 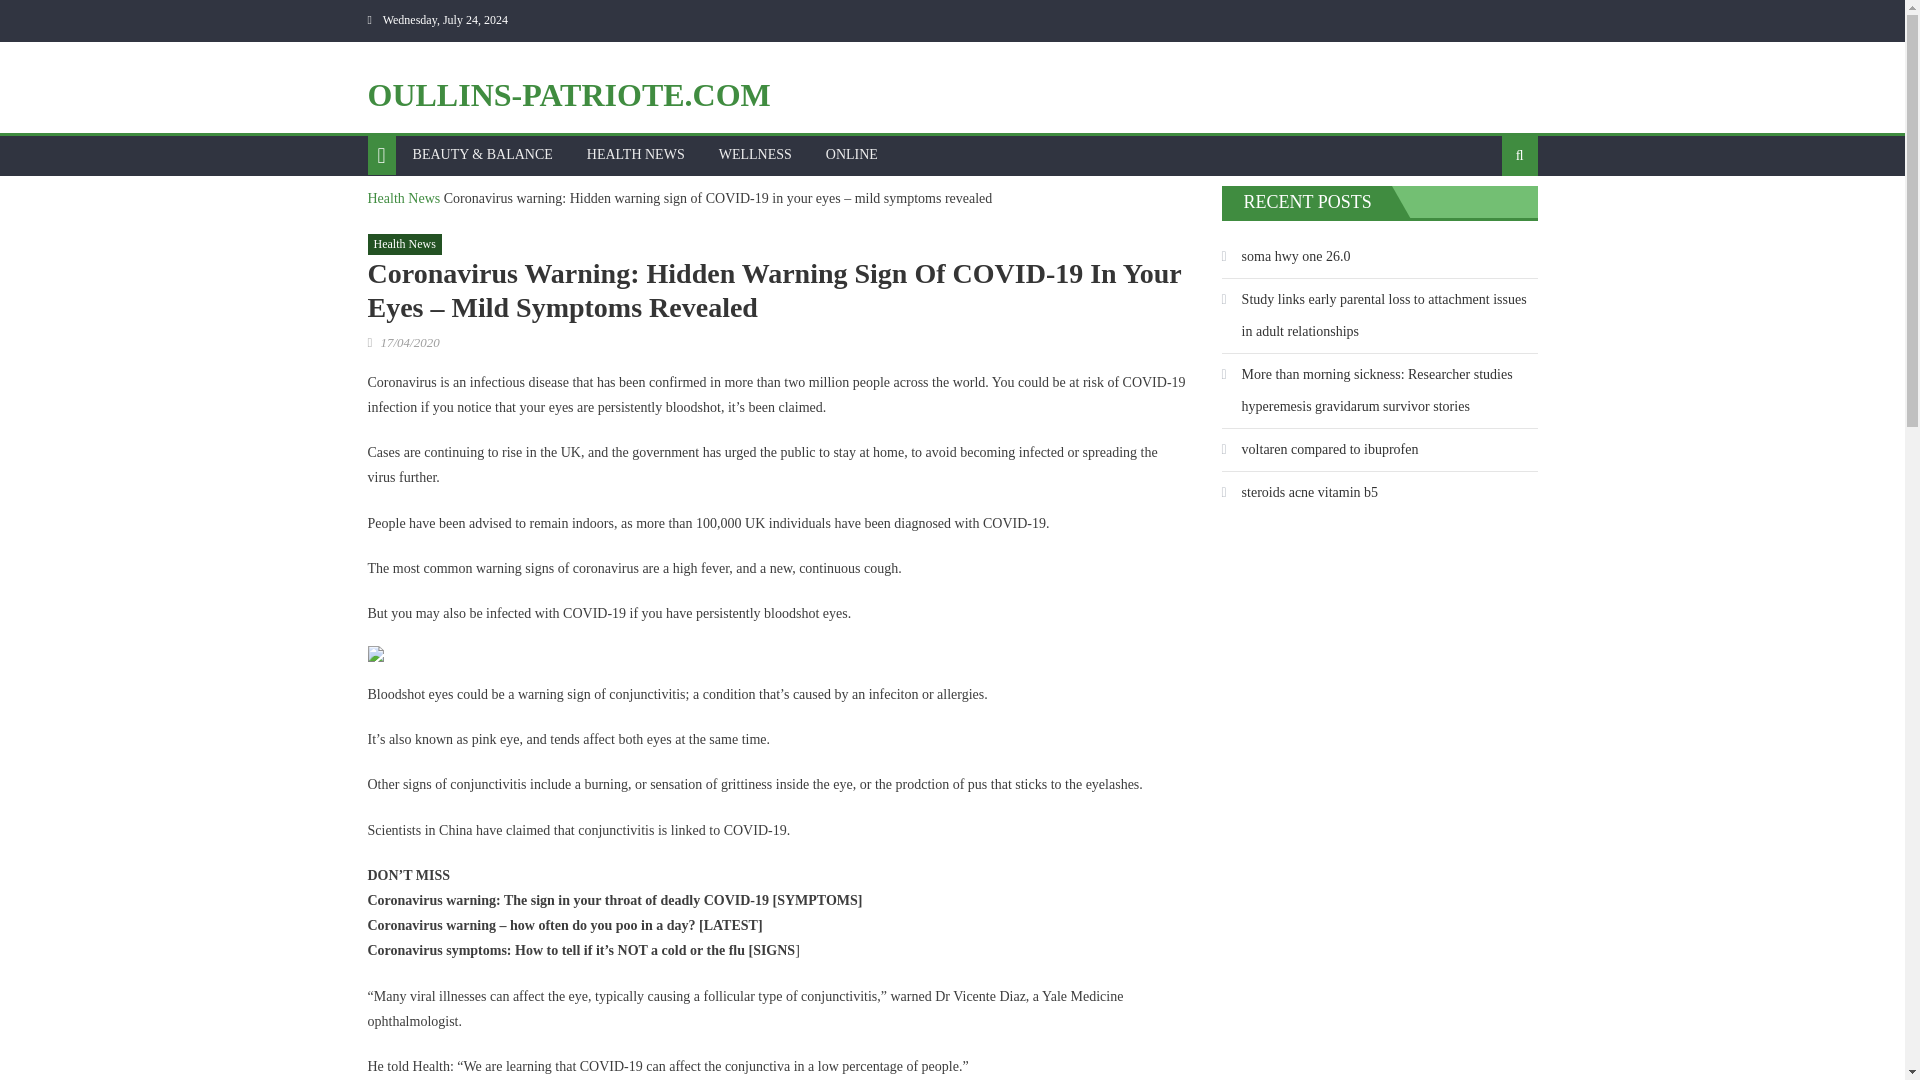 I want to click on Health News, so click(x=404, y=244).